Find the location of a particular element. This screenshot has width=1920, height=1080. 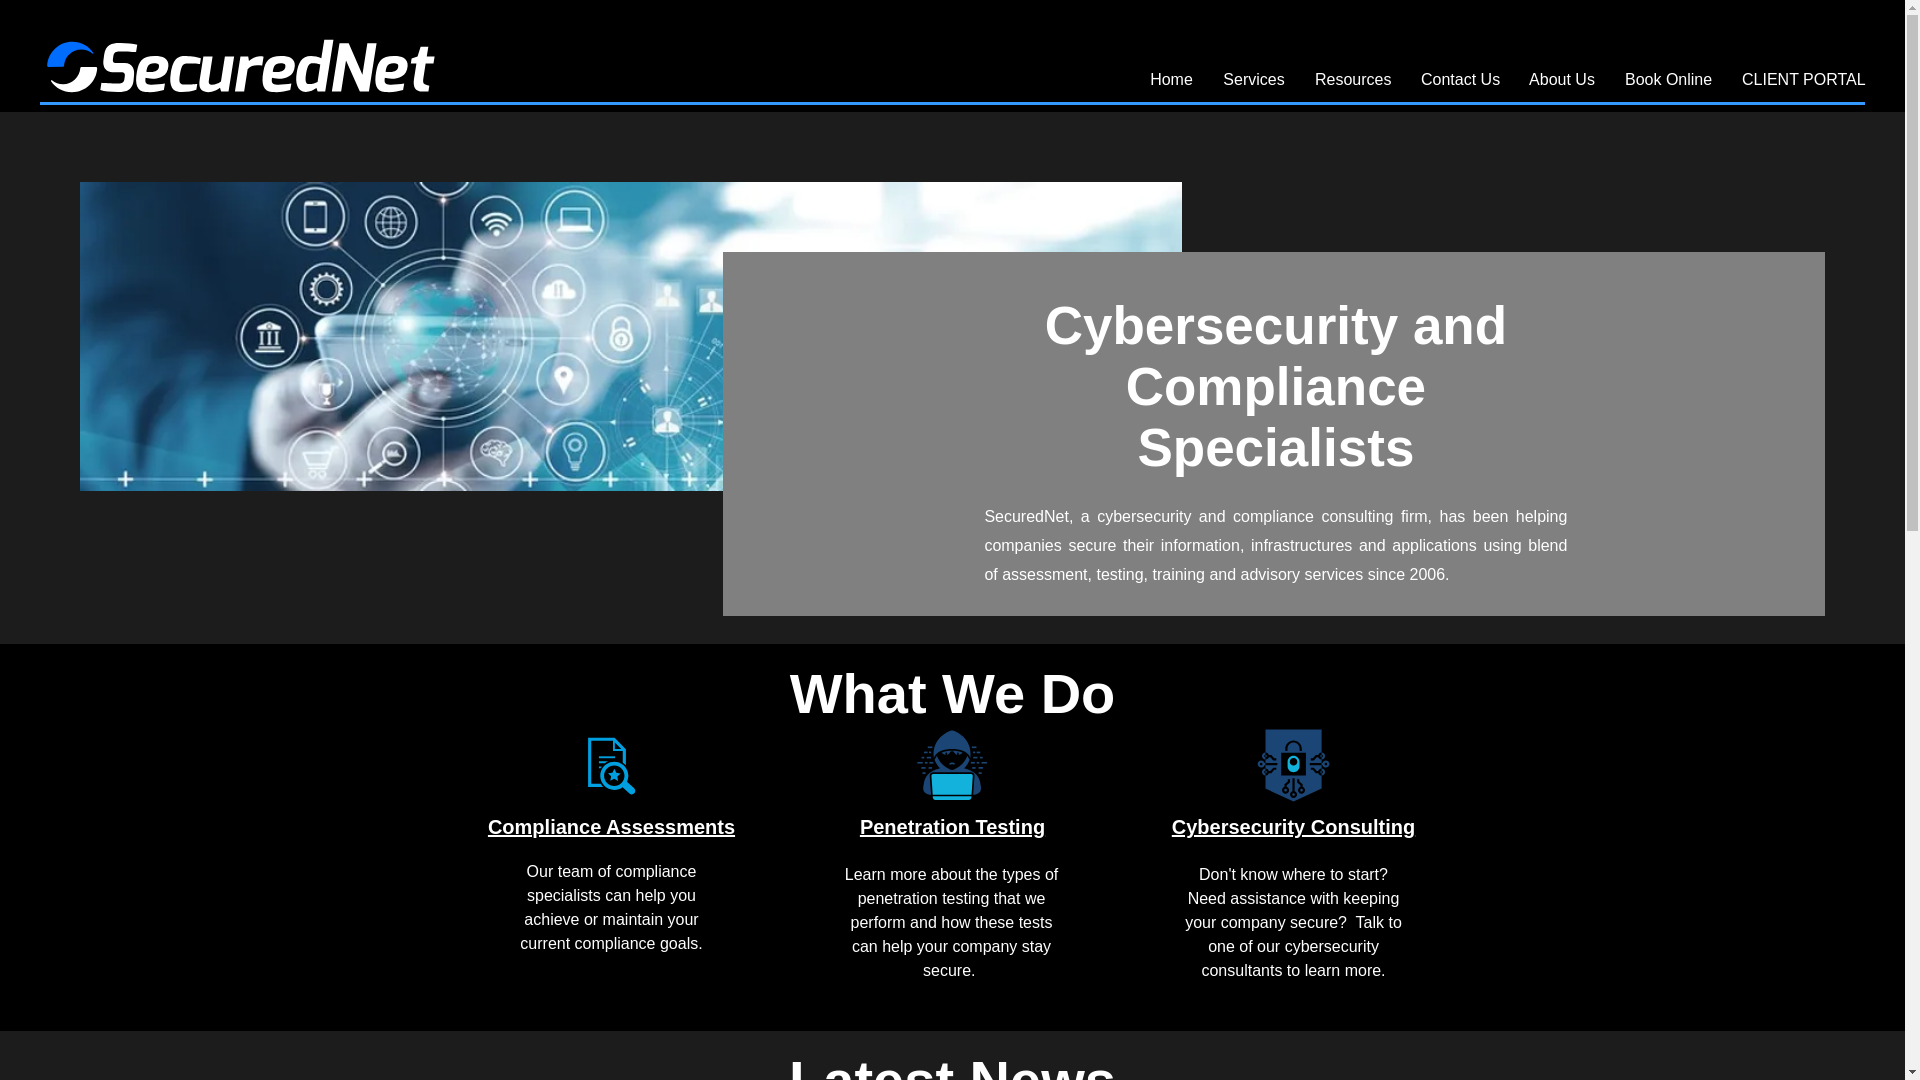

CLIENT PORTAL is located at coordinates (1800, 80).